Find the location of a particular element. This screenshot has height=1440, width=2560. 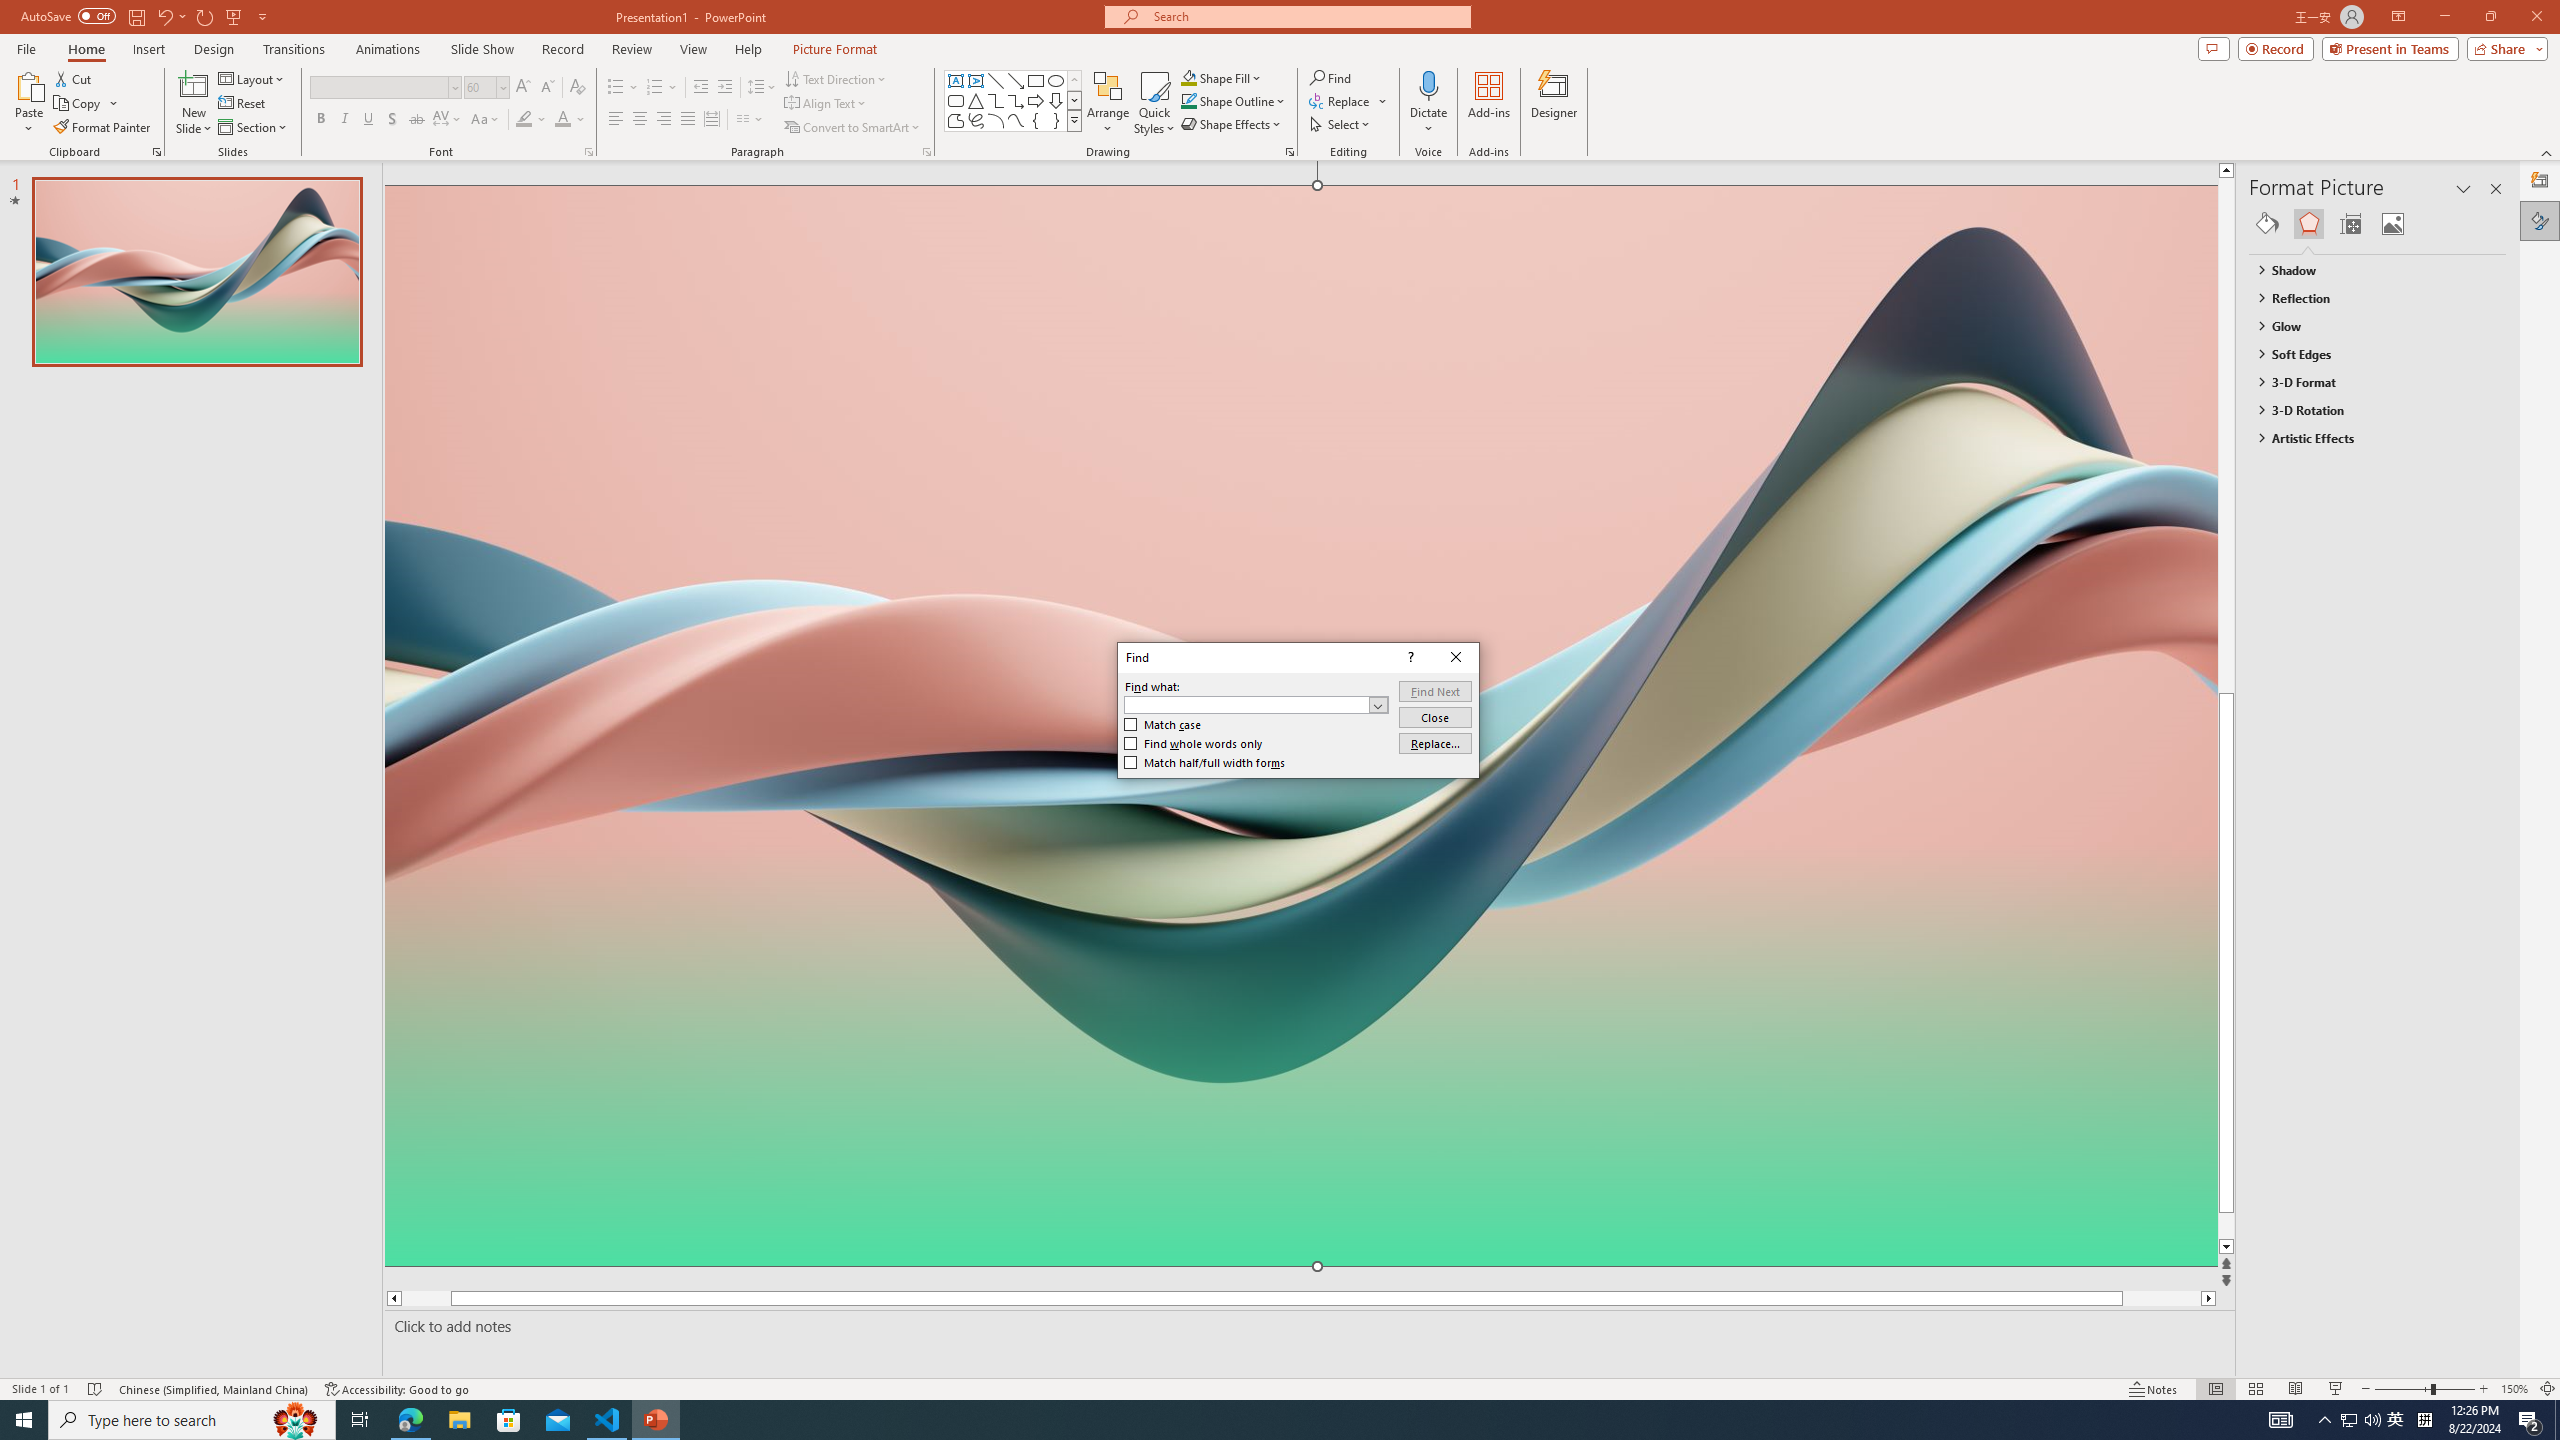

Format Picture is located at coordinates (2540, 220).